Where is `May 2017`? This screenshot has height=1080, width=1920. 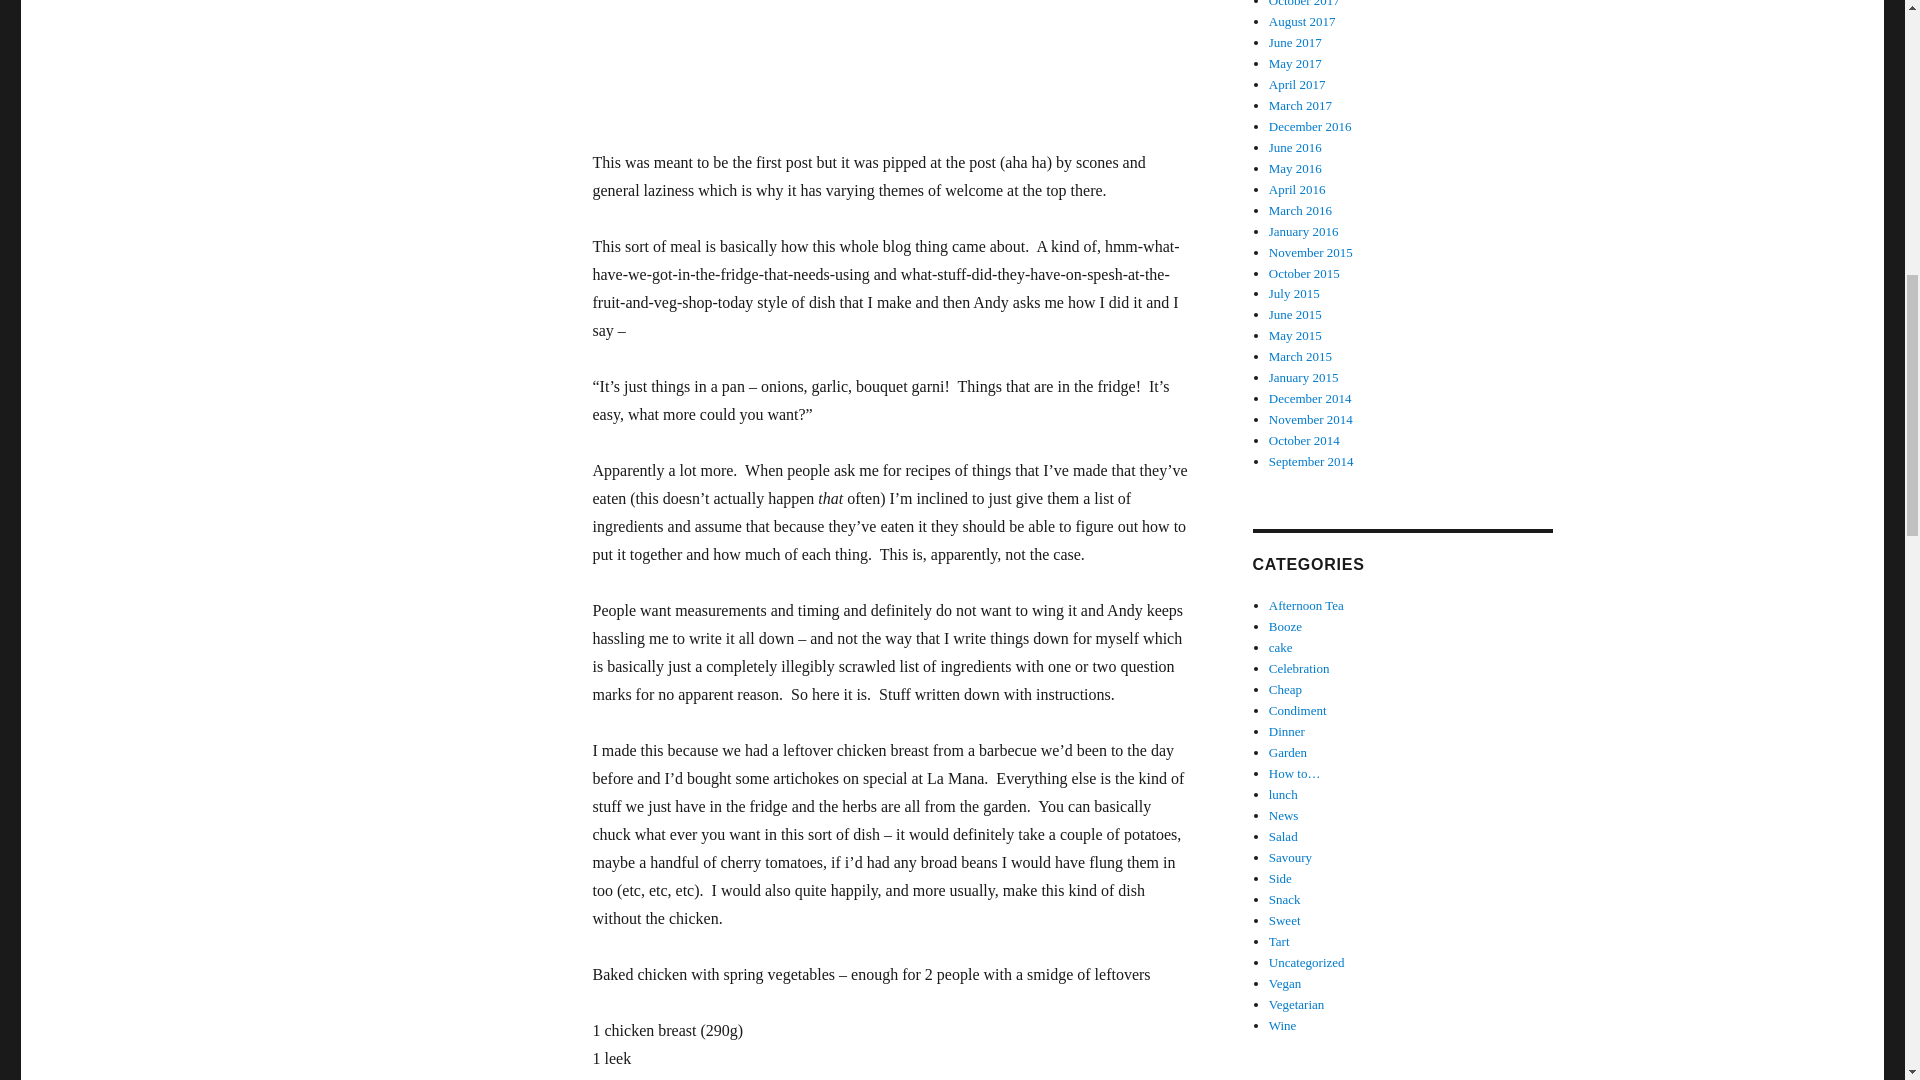
May 2017 is located at coordinates (1296, 64).